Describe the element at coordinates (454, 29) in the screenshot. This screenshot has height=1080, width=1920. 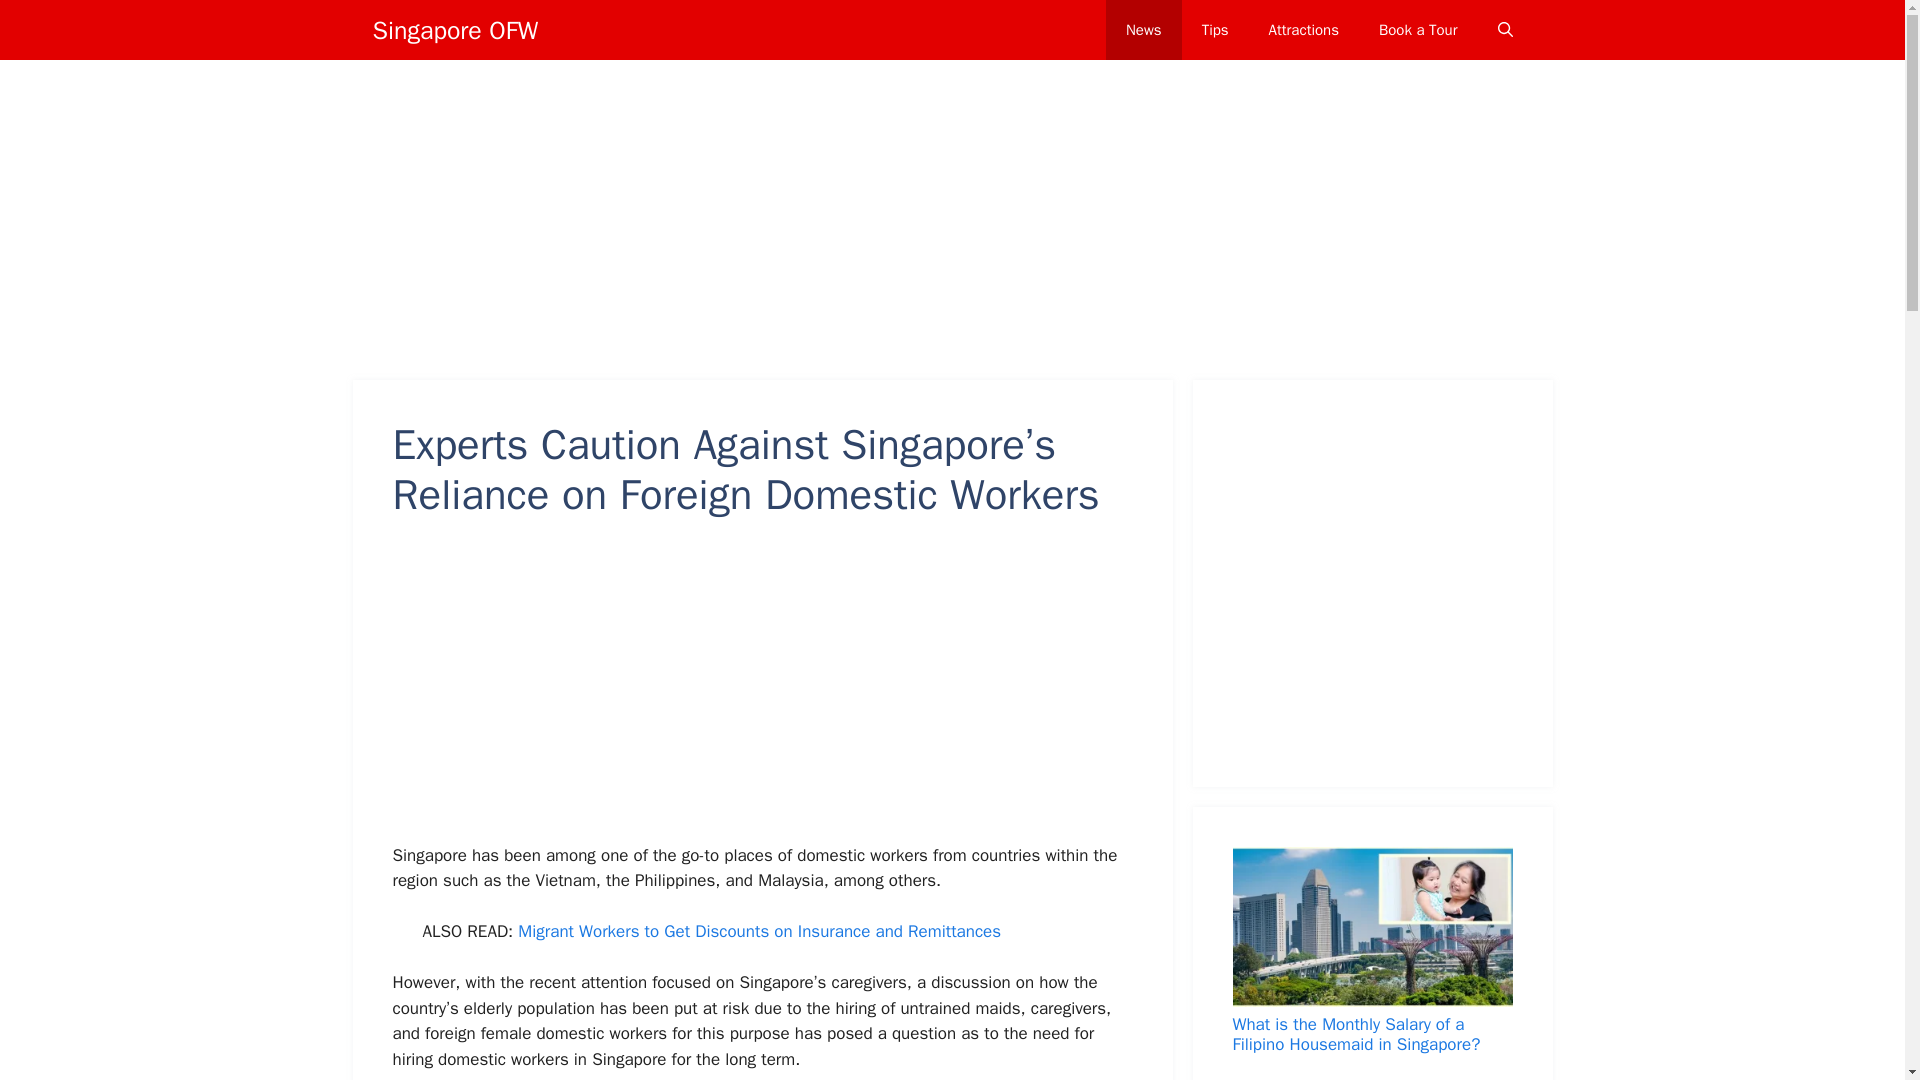
I see `Singapore OFW` at that location.